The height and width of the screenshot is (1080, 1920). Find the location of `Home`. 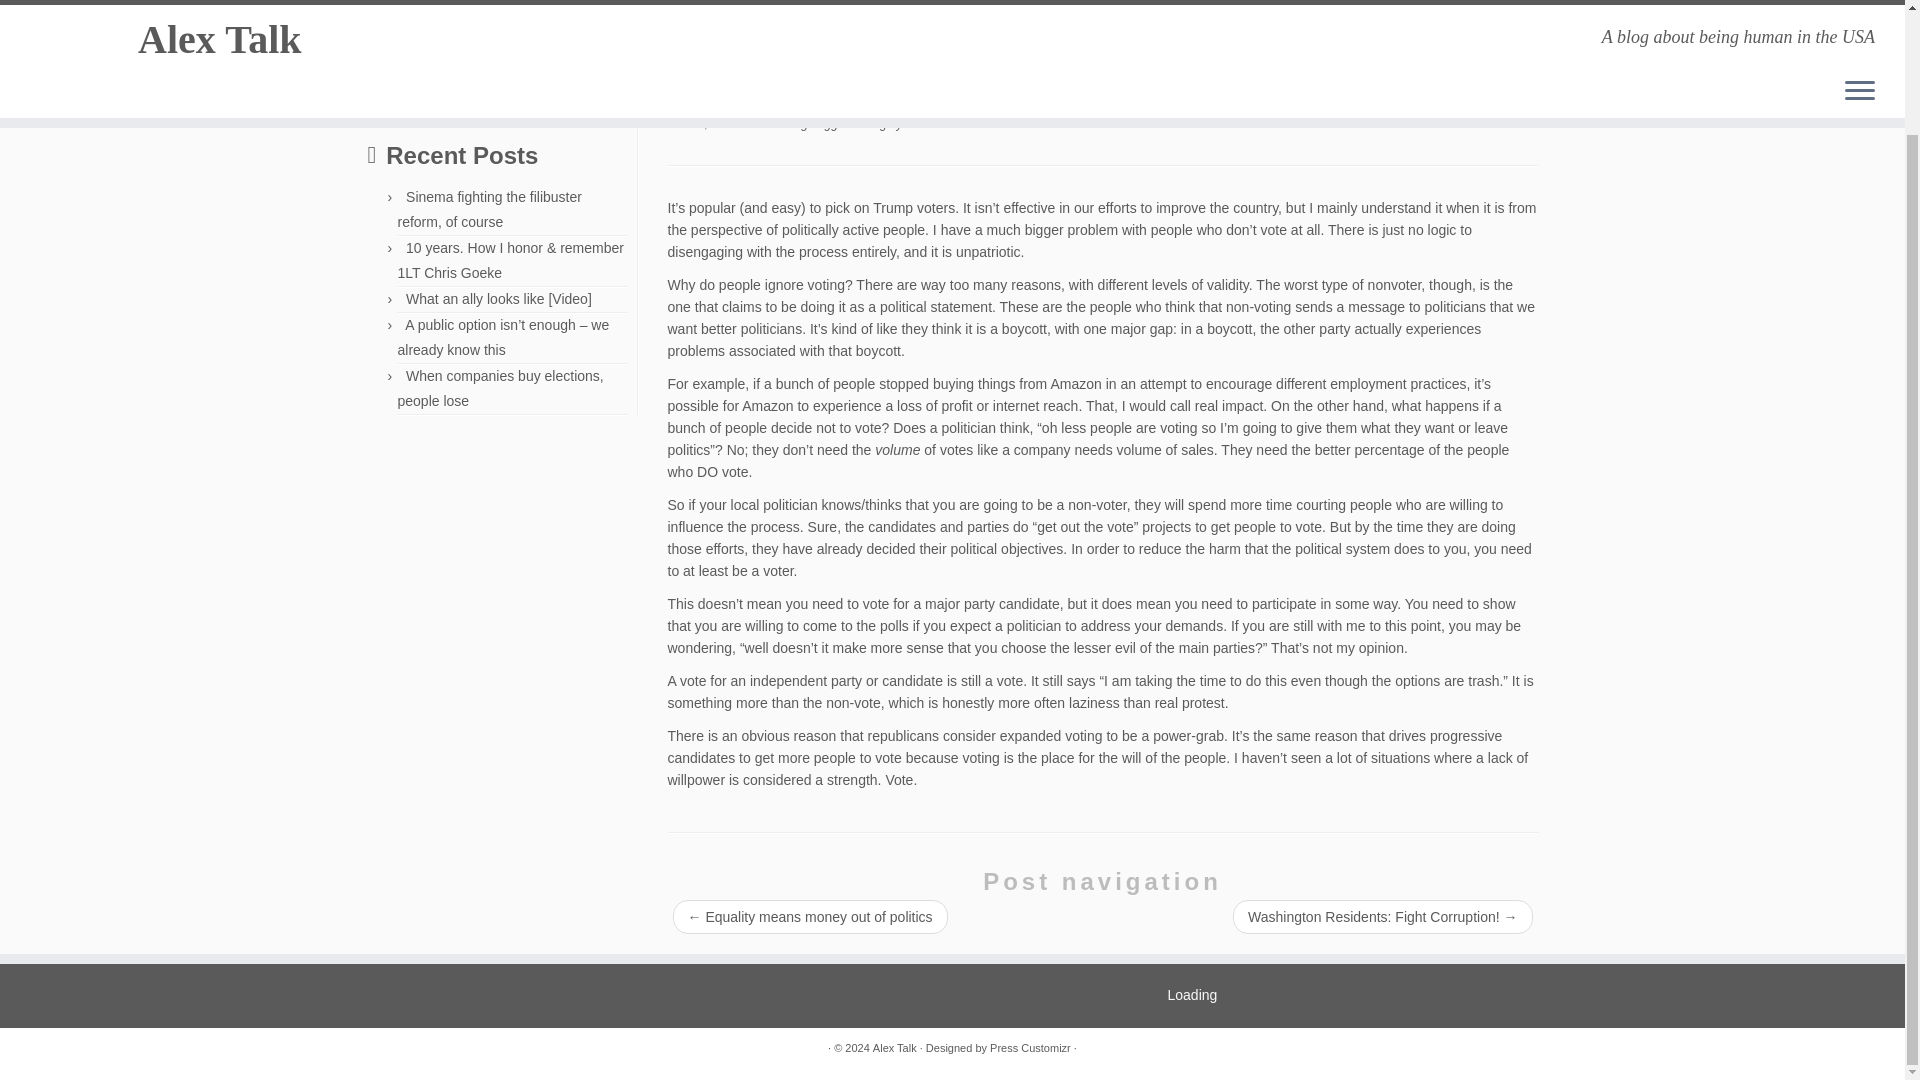

Home is located at coordinates (386, 22).